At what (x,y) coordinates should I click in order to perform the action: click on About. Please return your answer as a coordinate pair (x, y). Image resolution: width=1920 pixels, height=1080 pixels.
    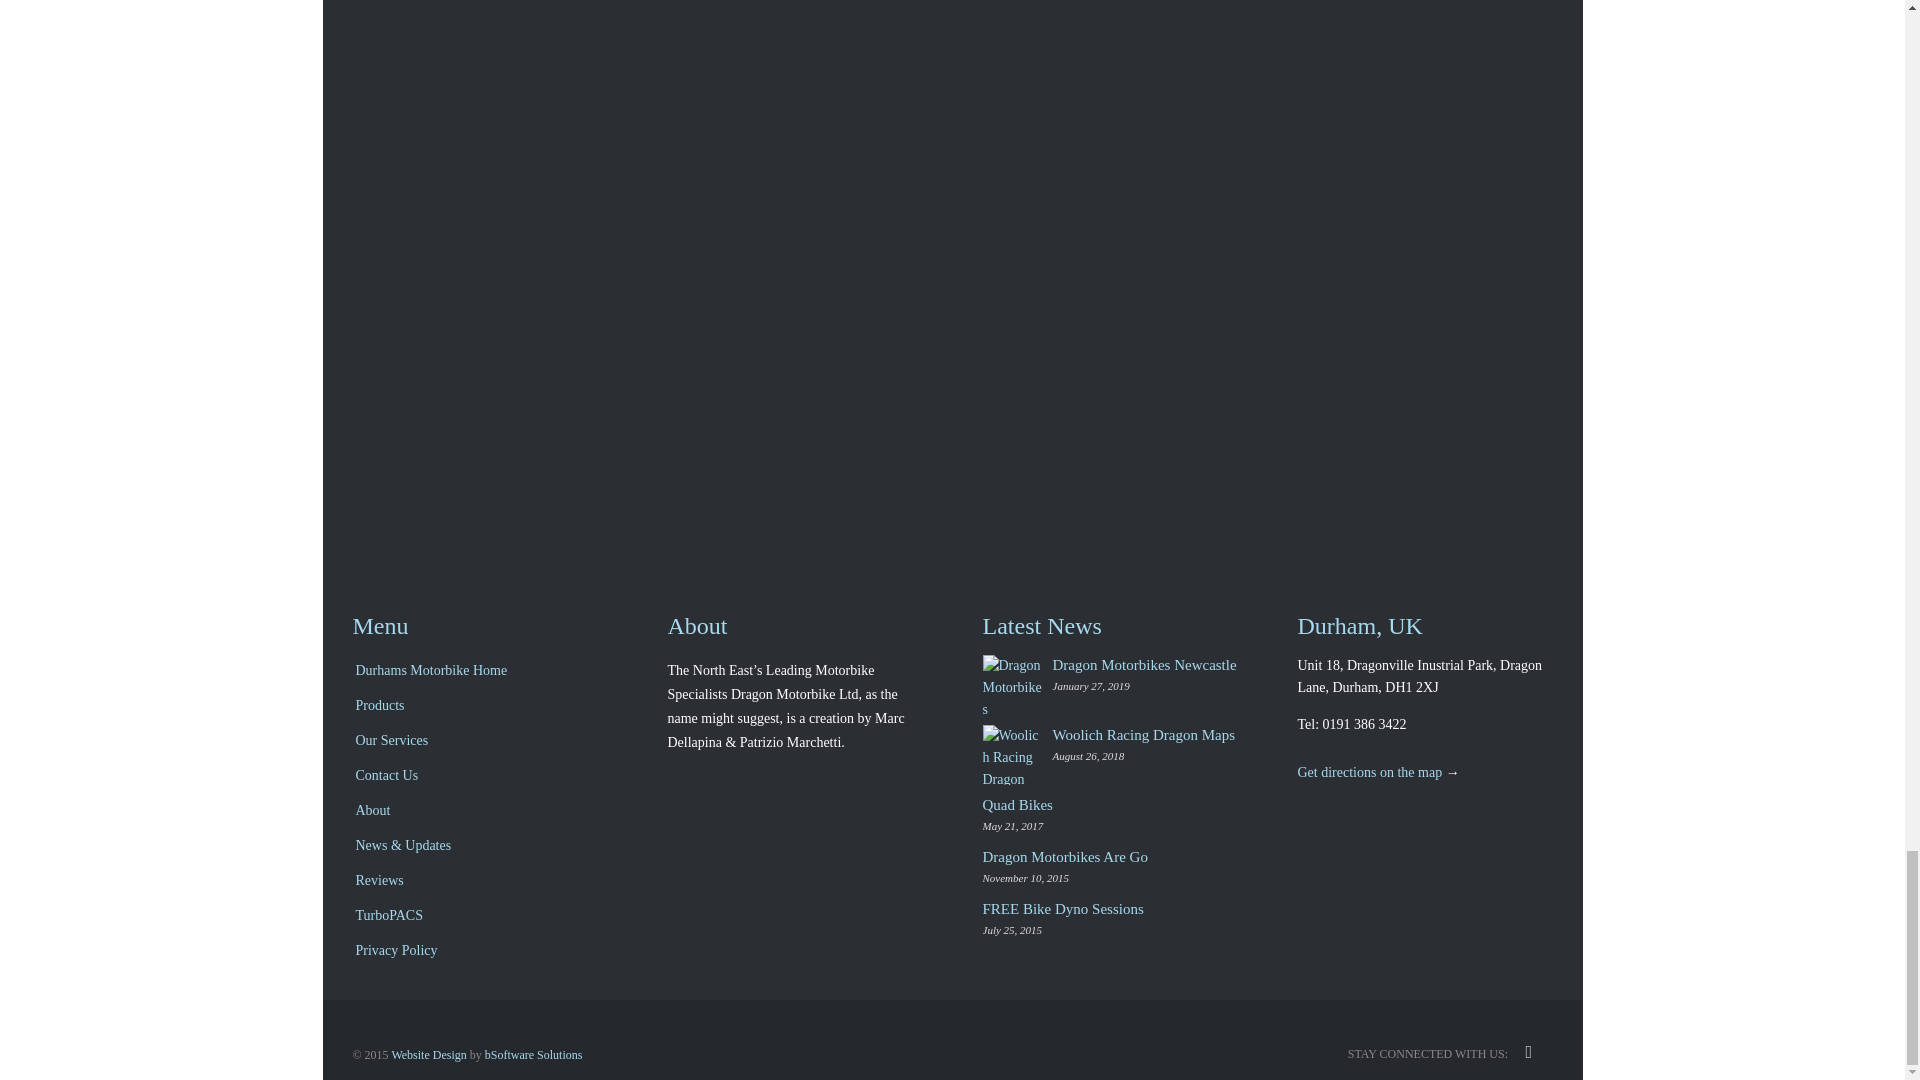
    Looking at the image, I should click on (478, 812).